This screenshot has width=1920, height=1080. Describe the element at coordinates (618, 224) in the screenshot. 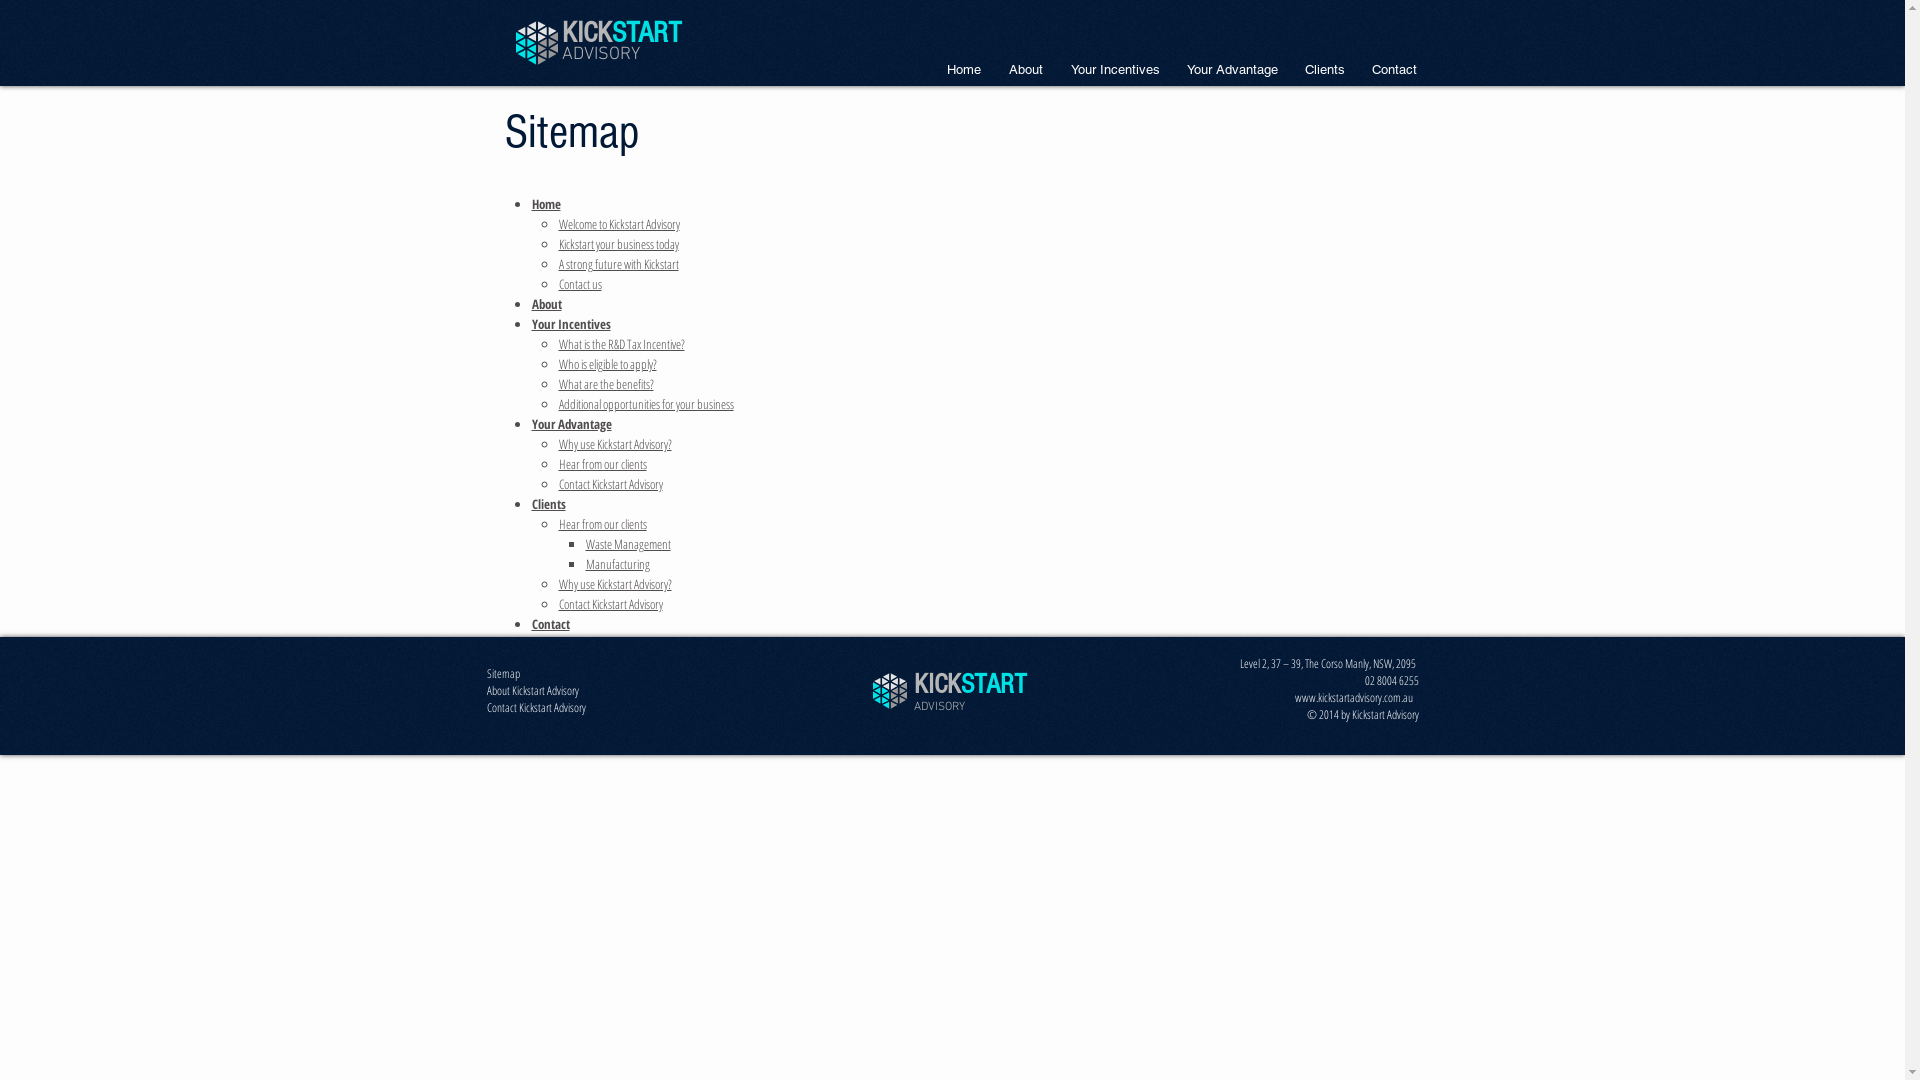

I see `Welcome to Kickstart Advisory` at that location.